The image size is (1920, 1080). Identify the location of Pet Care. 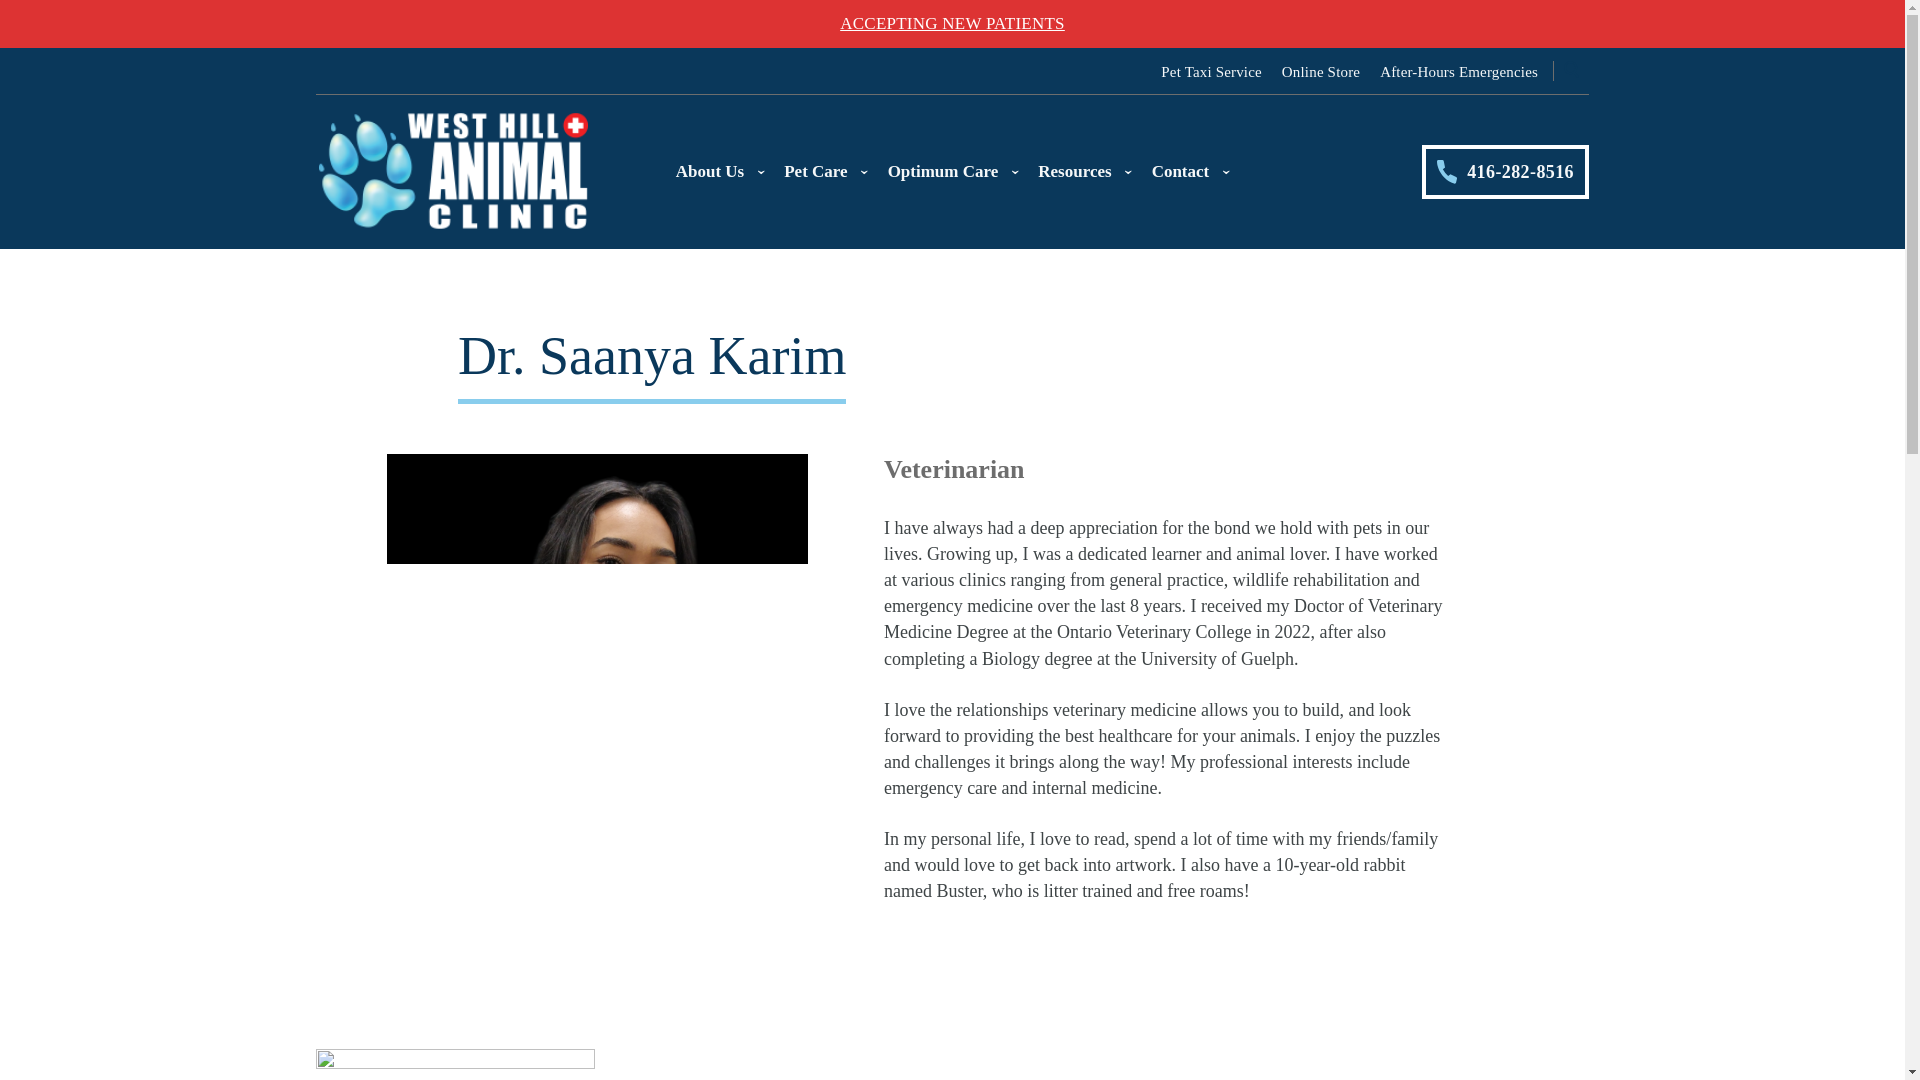
(825, 172).